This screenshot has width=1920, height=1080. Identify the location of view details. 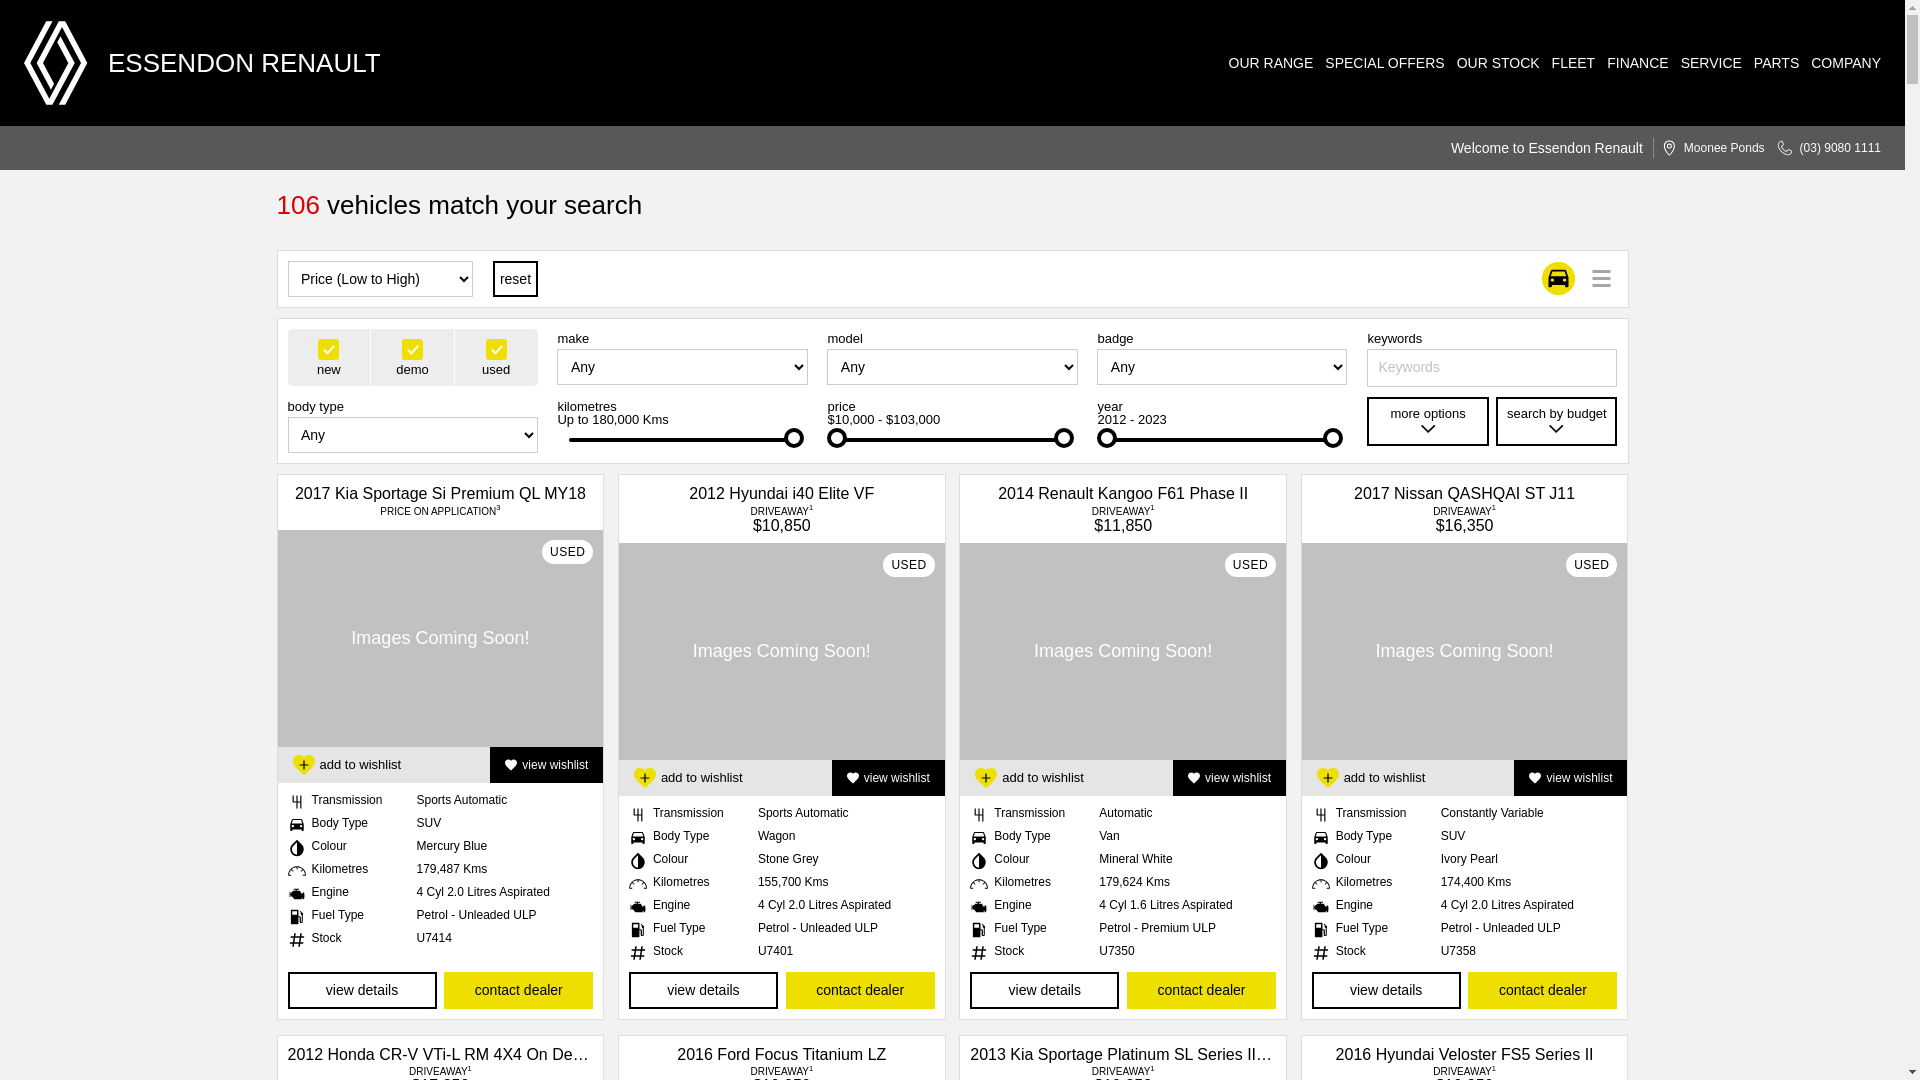
(362, 990).